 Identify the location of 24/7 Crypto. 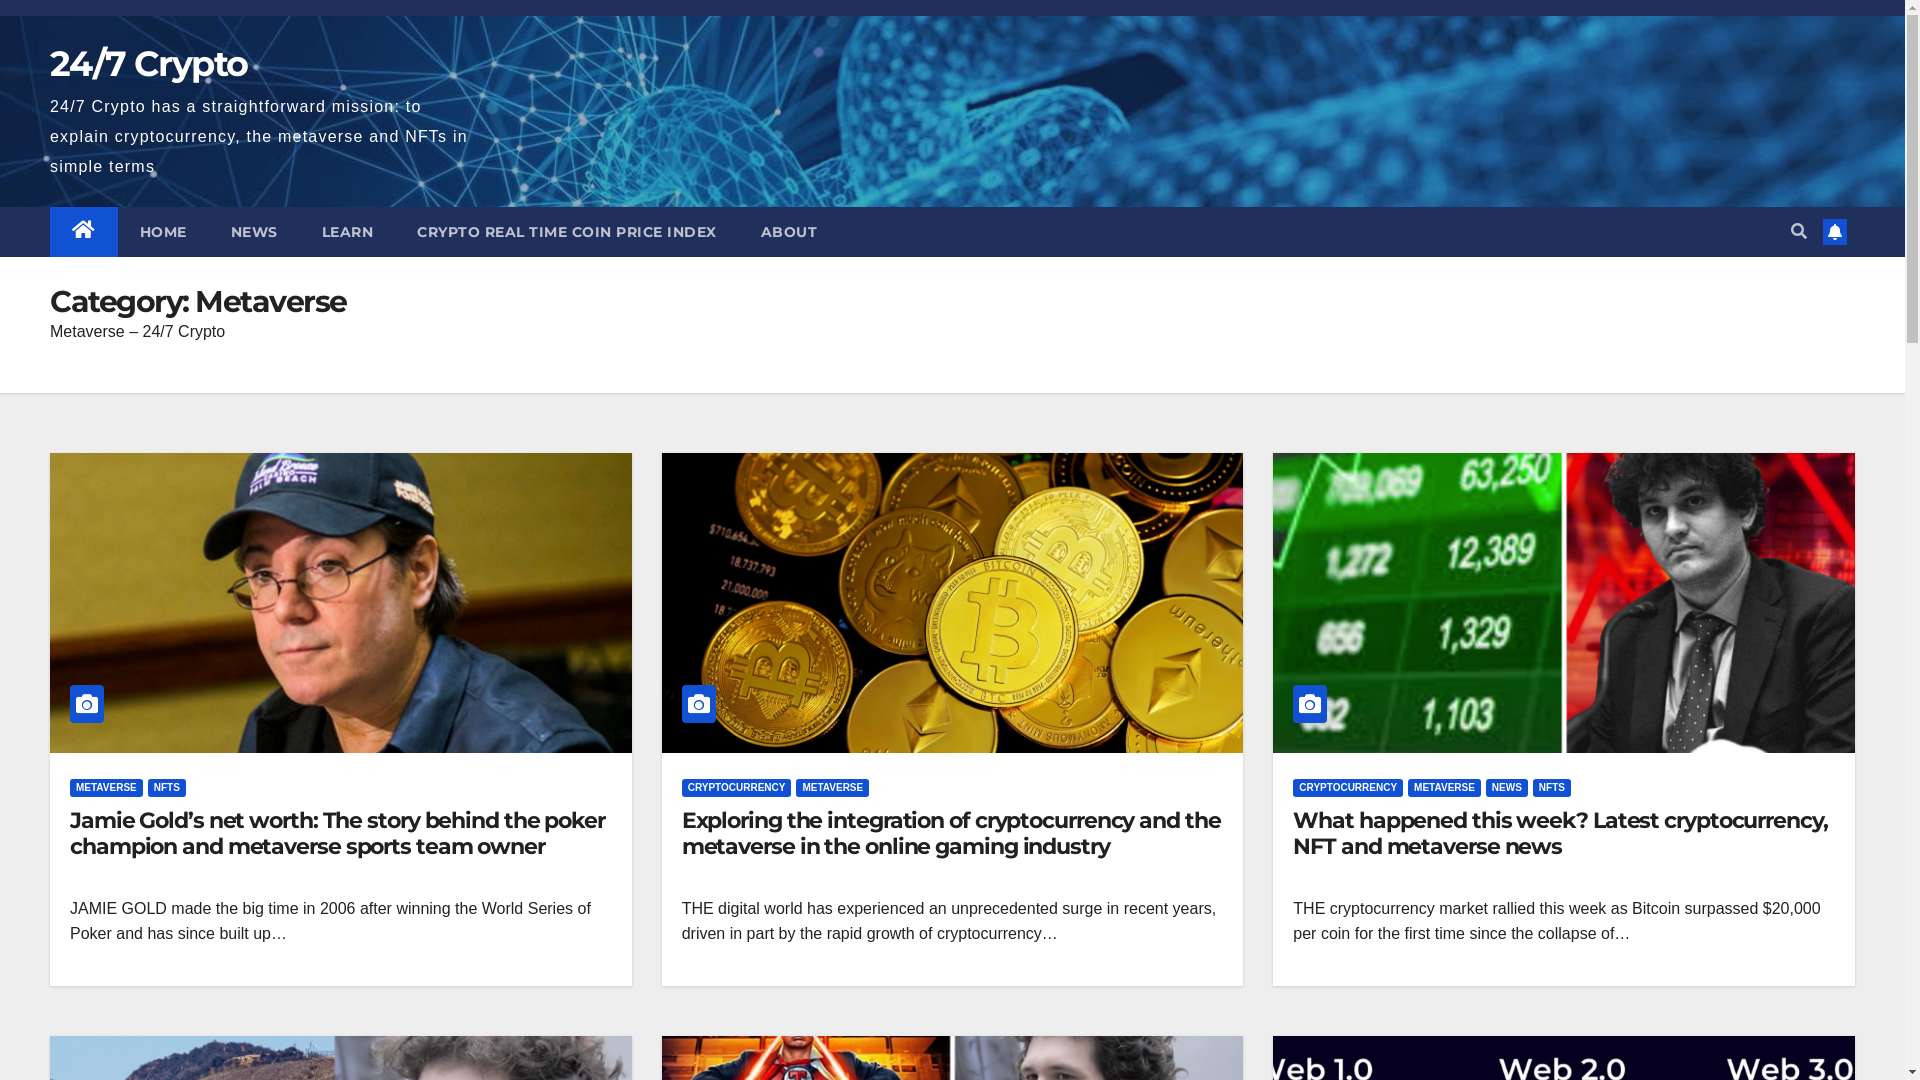
(148, 64).